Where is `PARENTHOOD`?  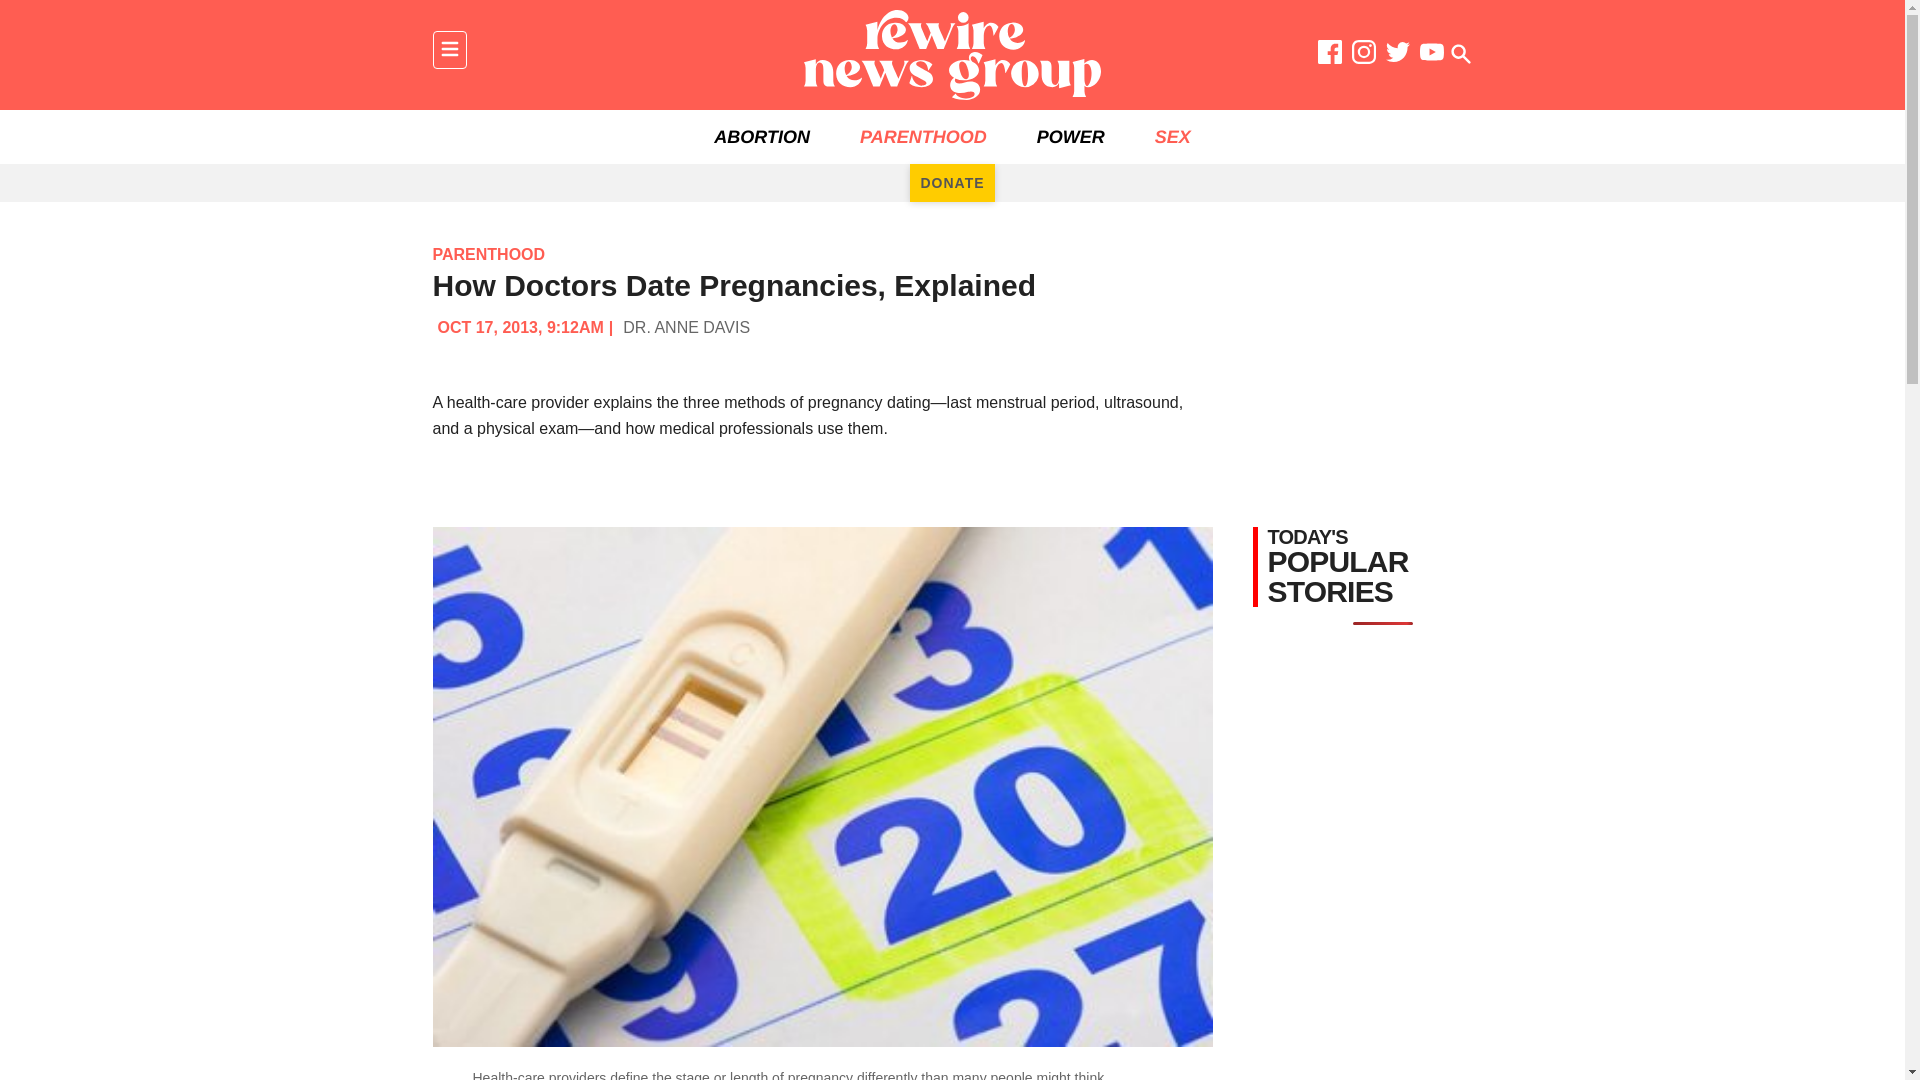
PARENTHOOD is located at coordinates (923, 137).